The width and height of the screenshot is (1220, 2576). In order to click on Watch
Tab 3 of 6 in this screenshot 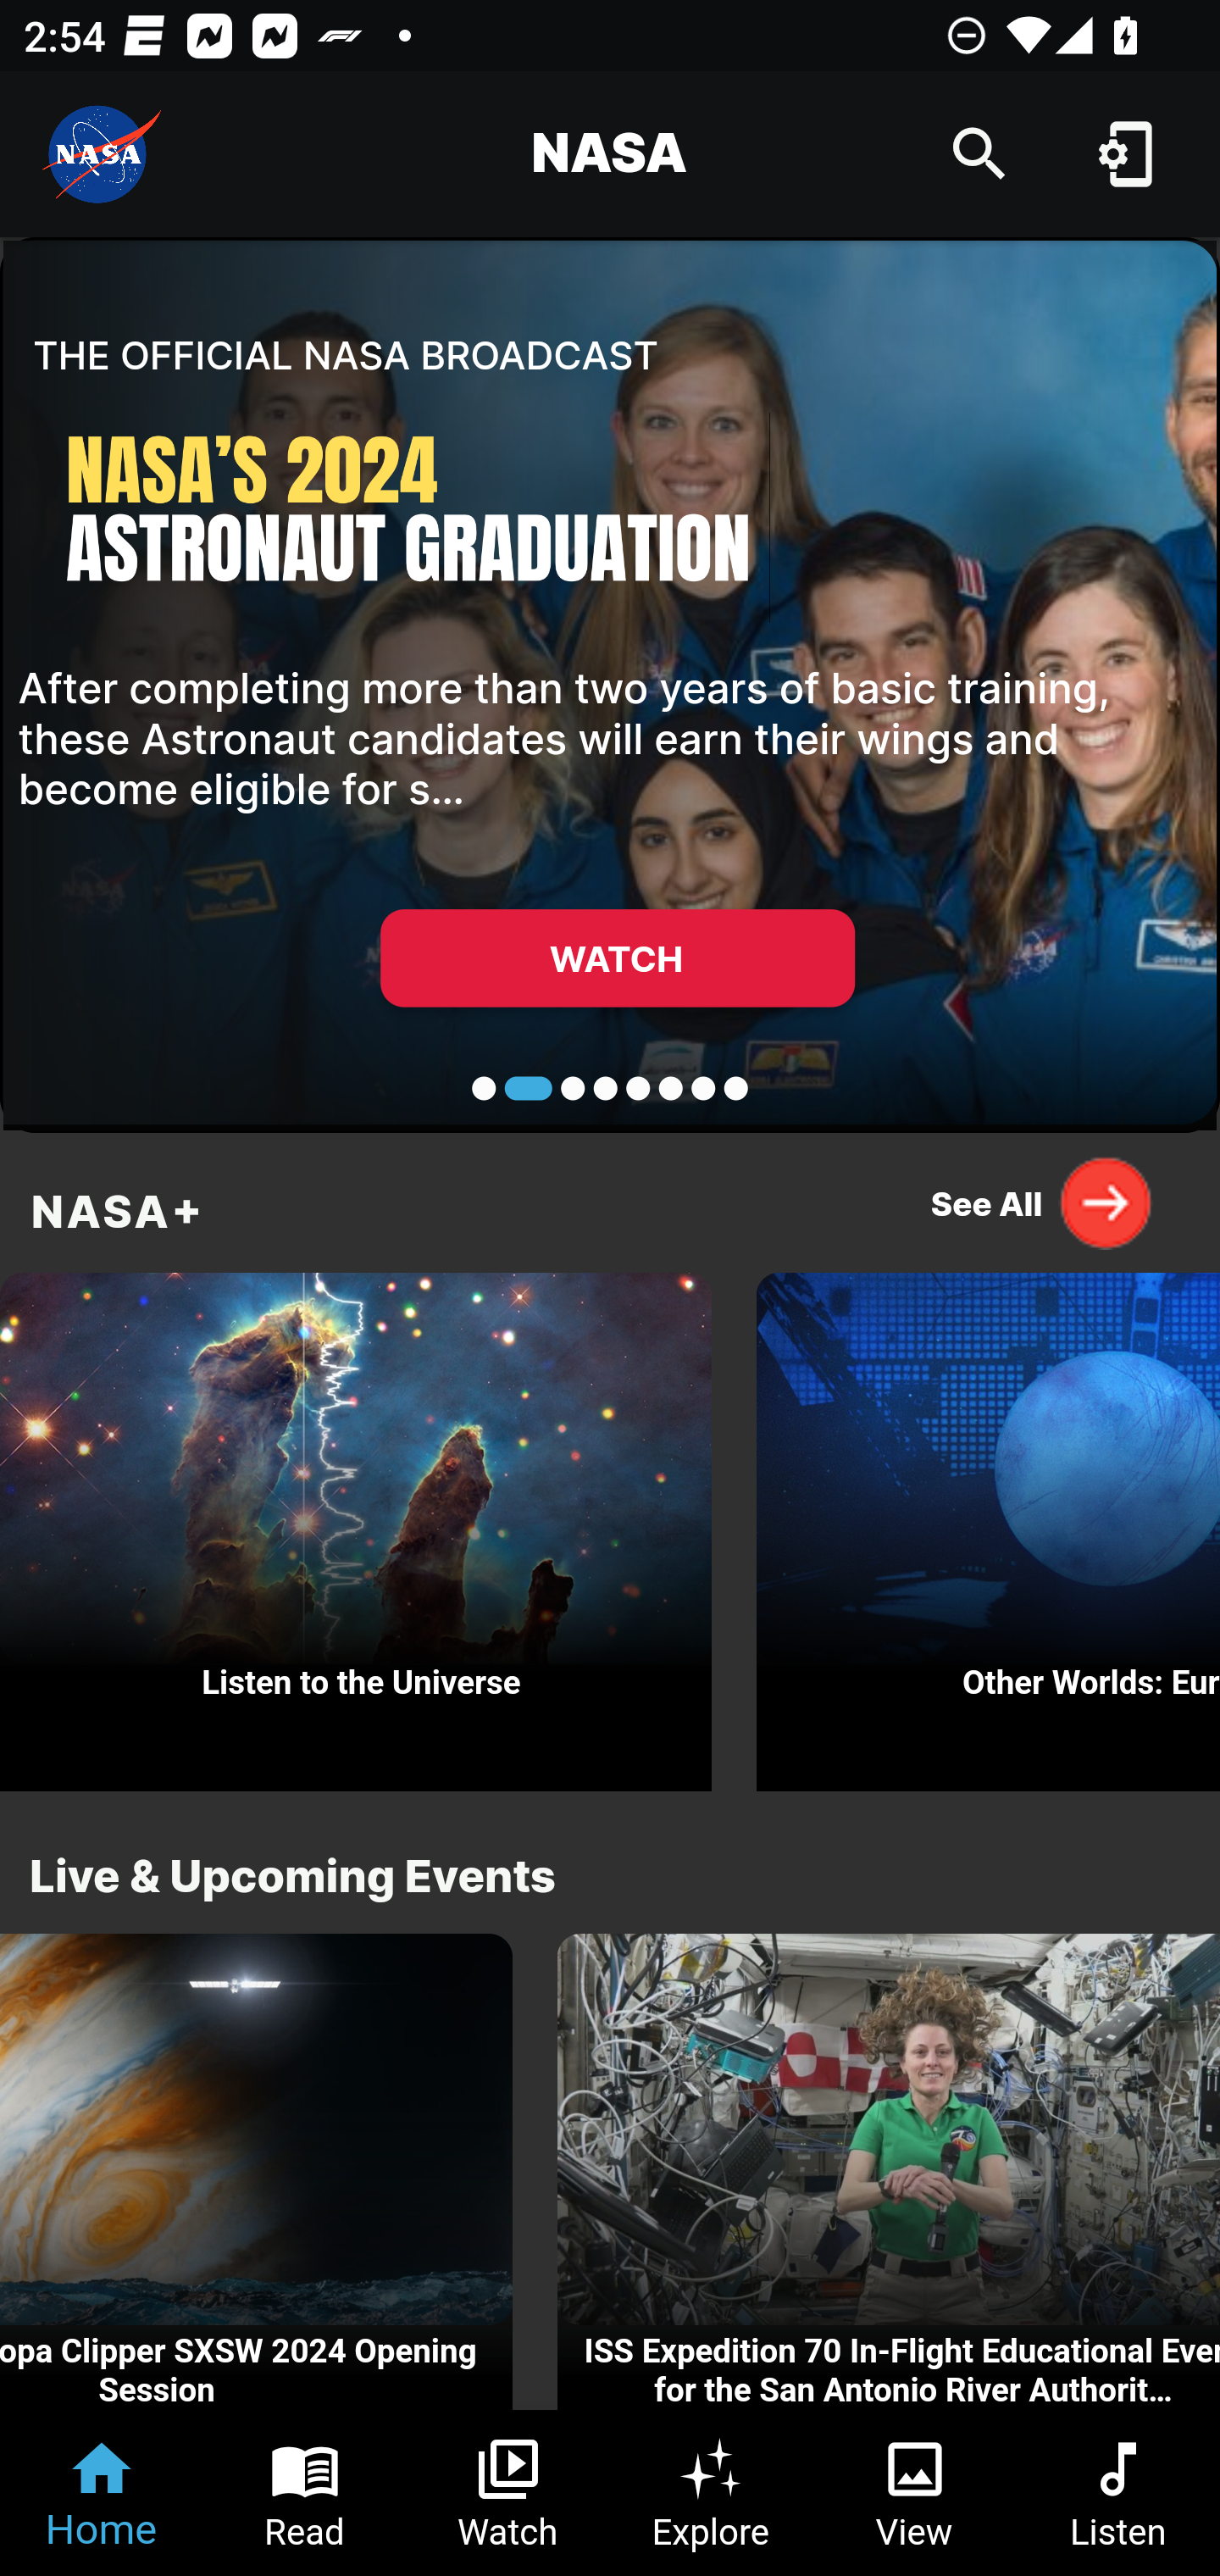, I will do `click(508, 2493)`.